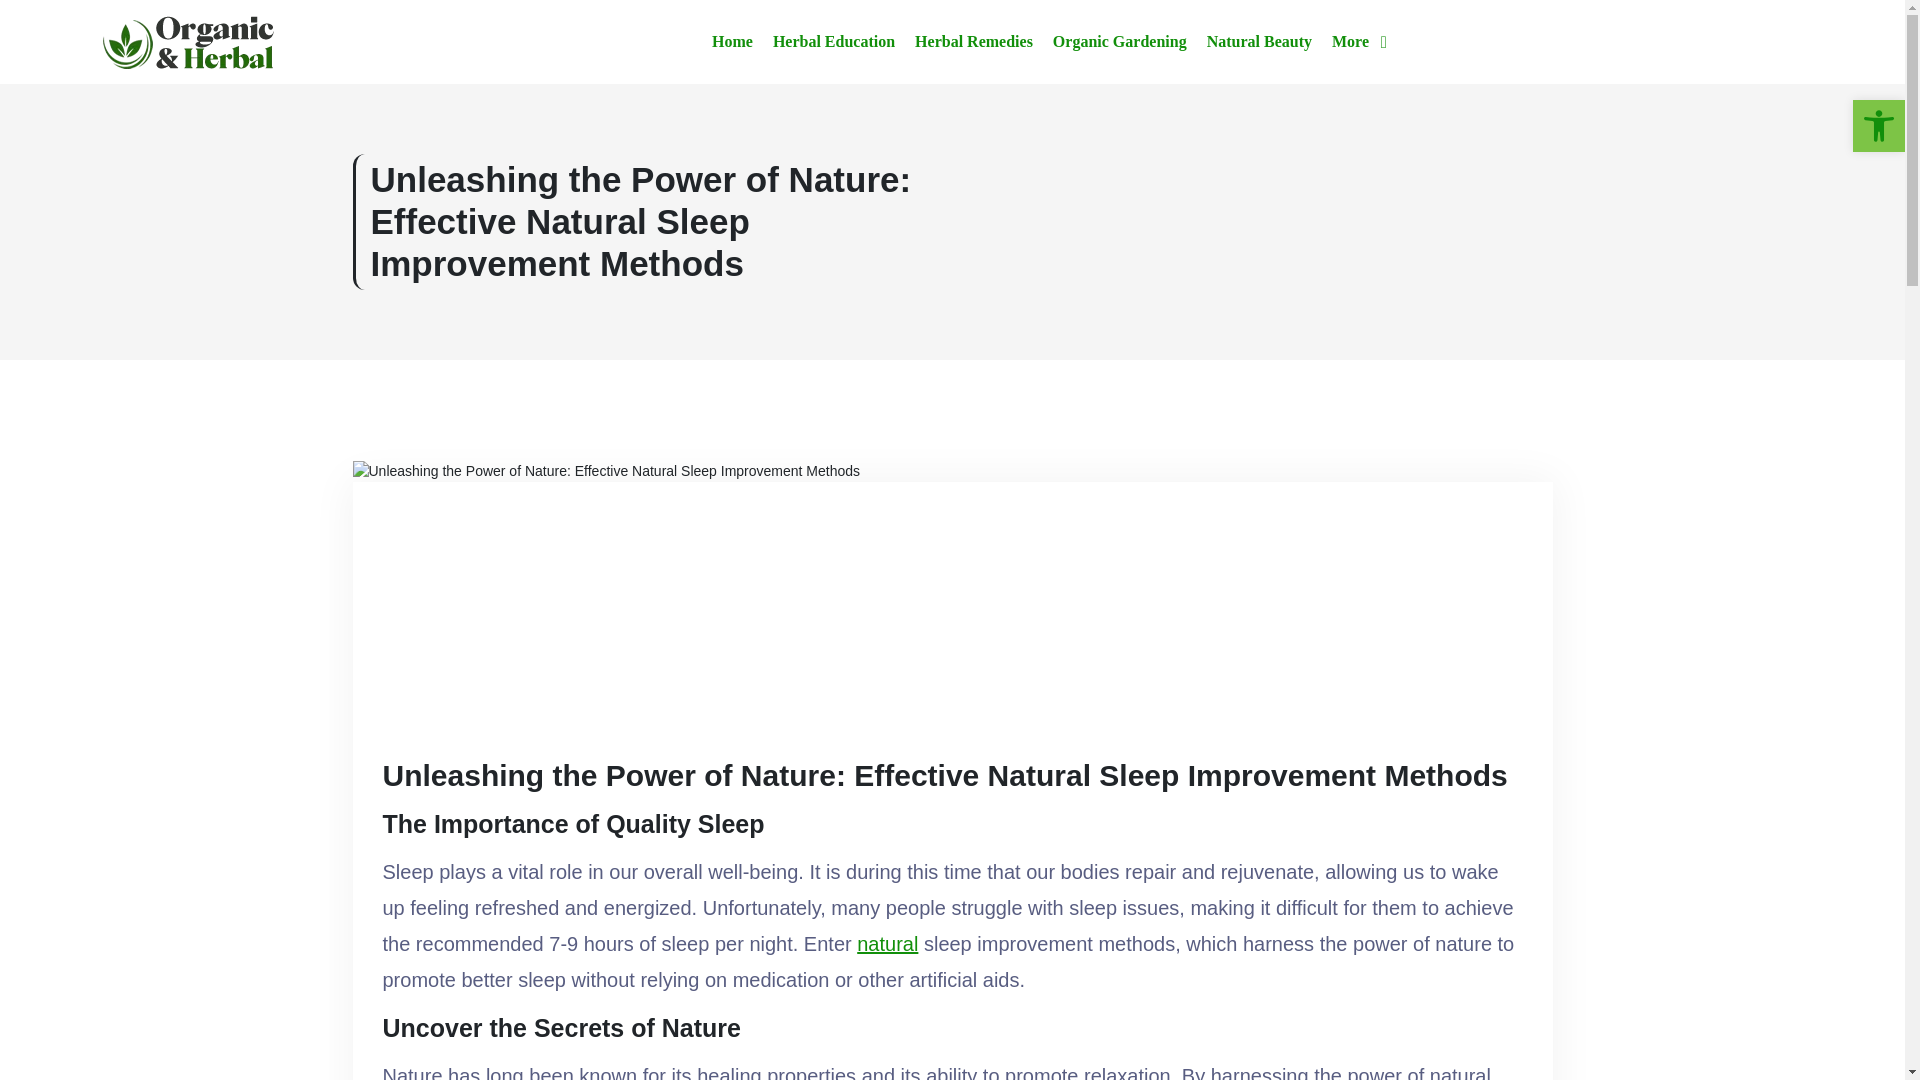 This screenshot has width=1920, height=1080. What do you see at coordinates (974, 42) in the screenshot?
I see `Herbal Remedies` at bounding box center [974, 42].